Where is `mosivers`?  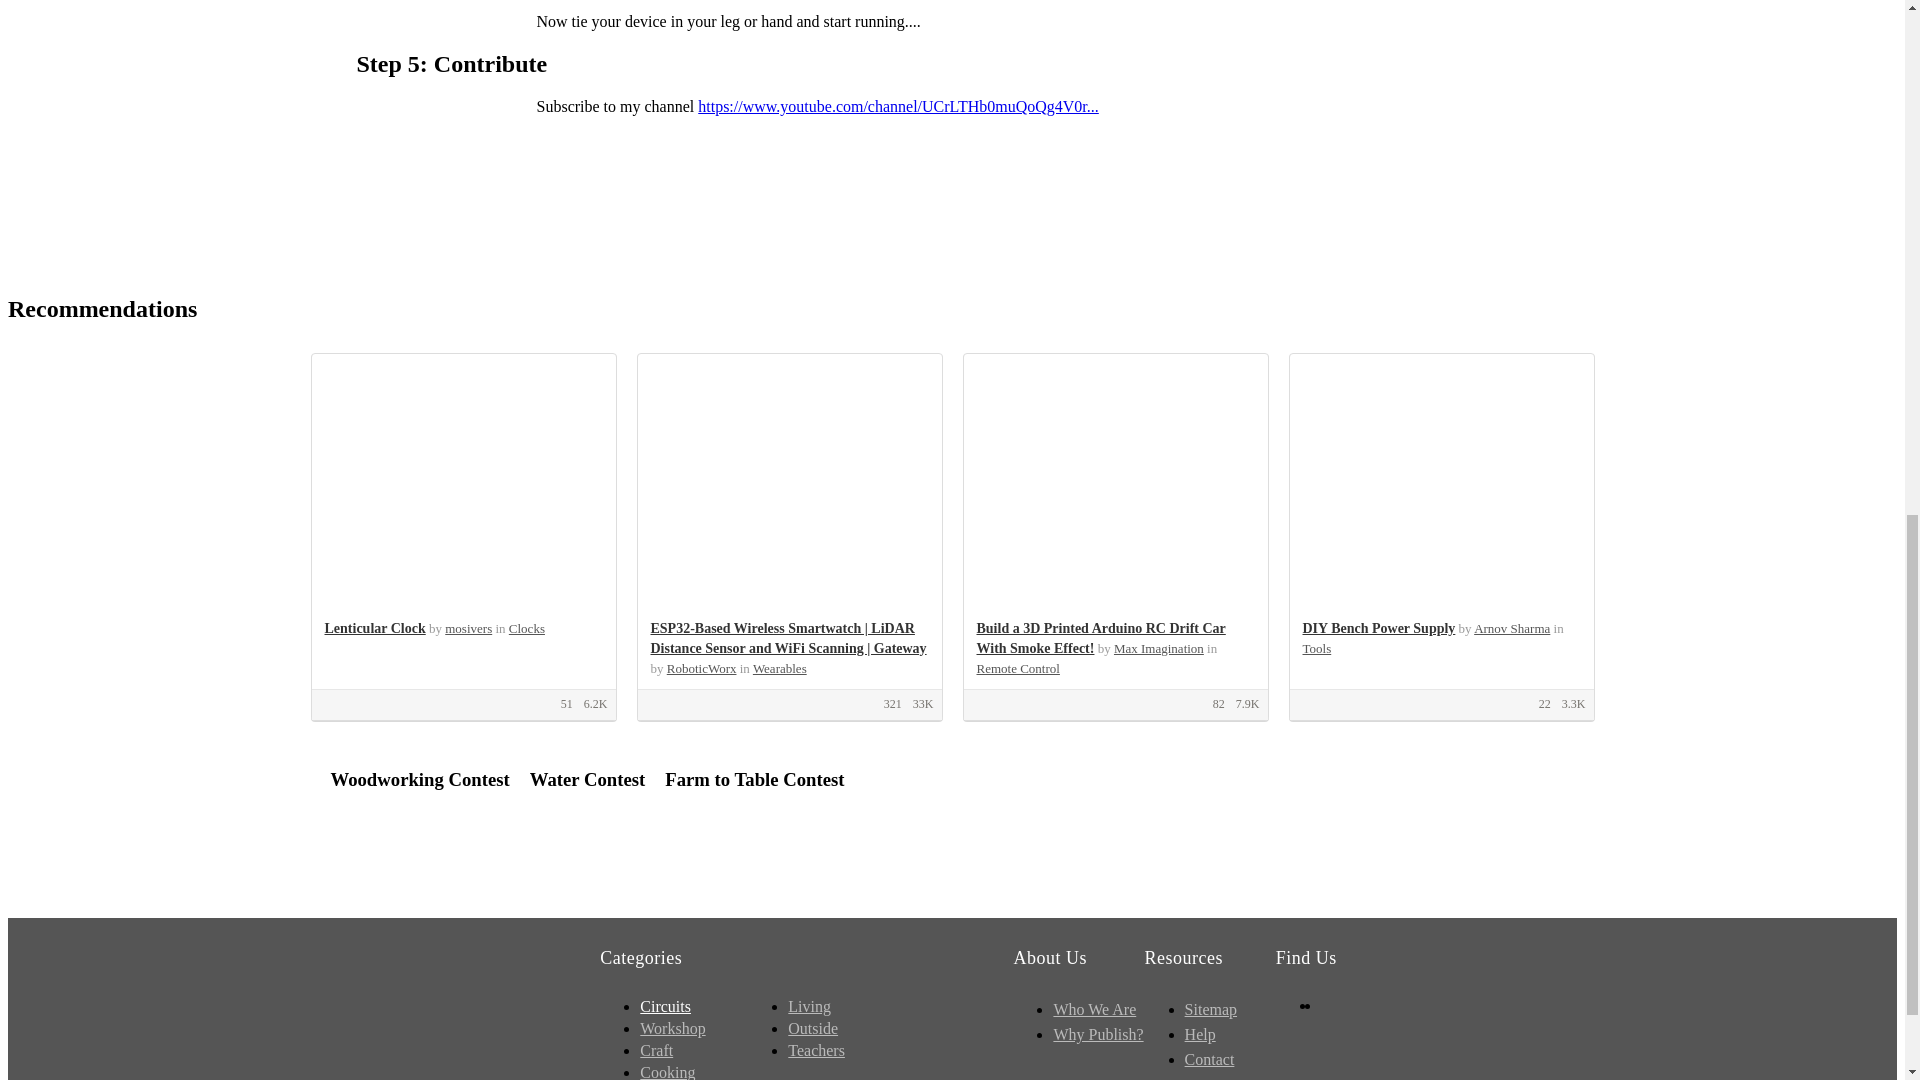 mosivers is located at coordinates (468, 628).